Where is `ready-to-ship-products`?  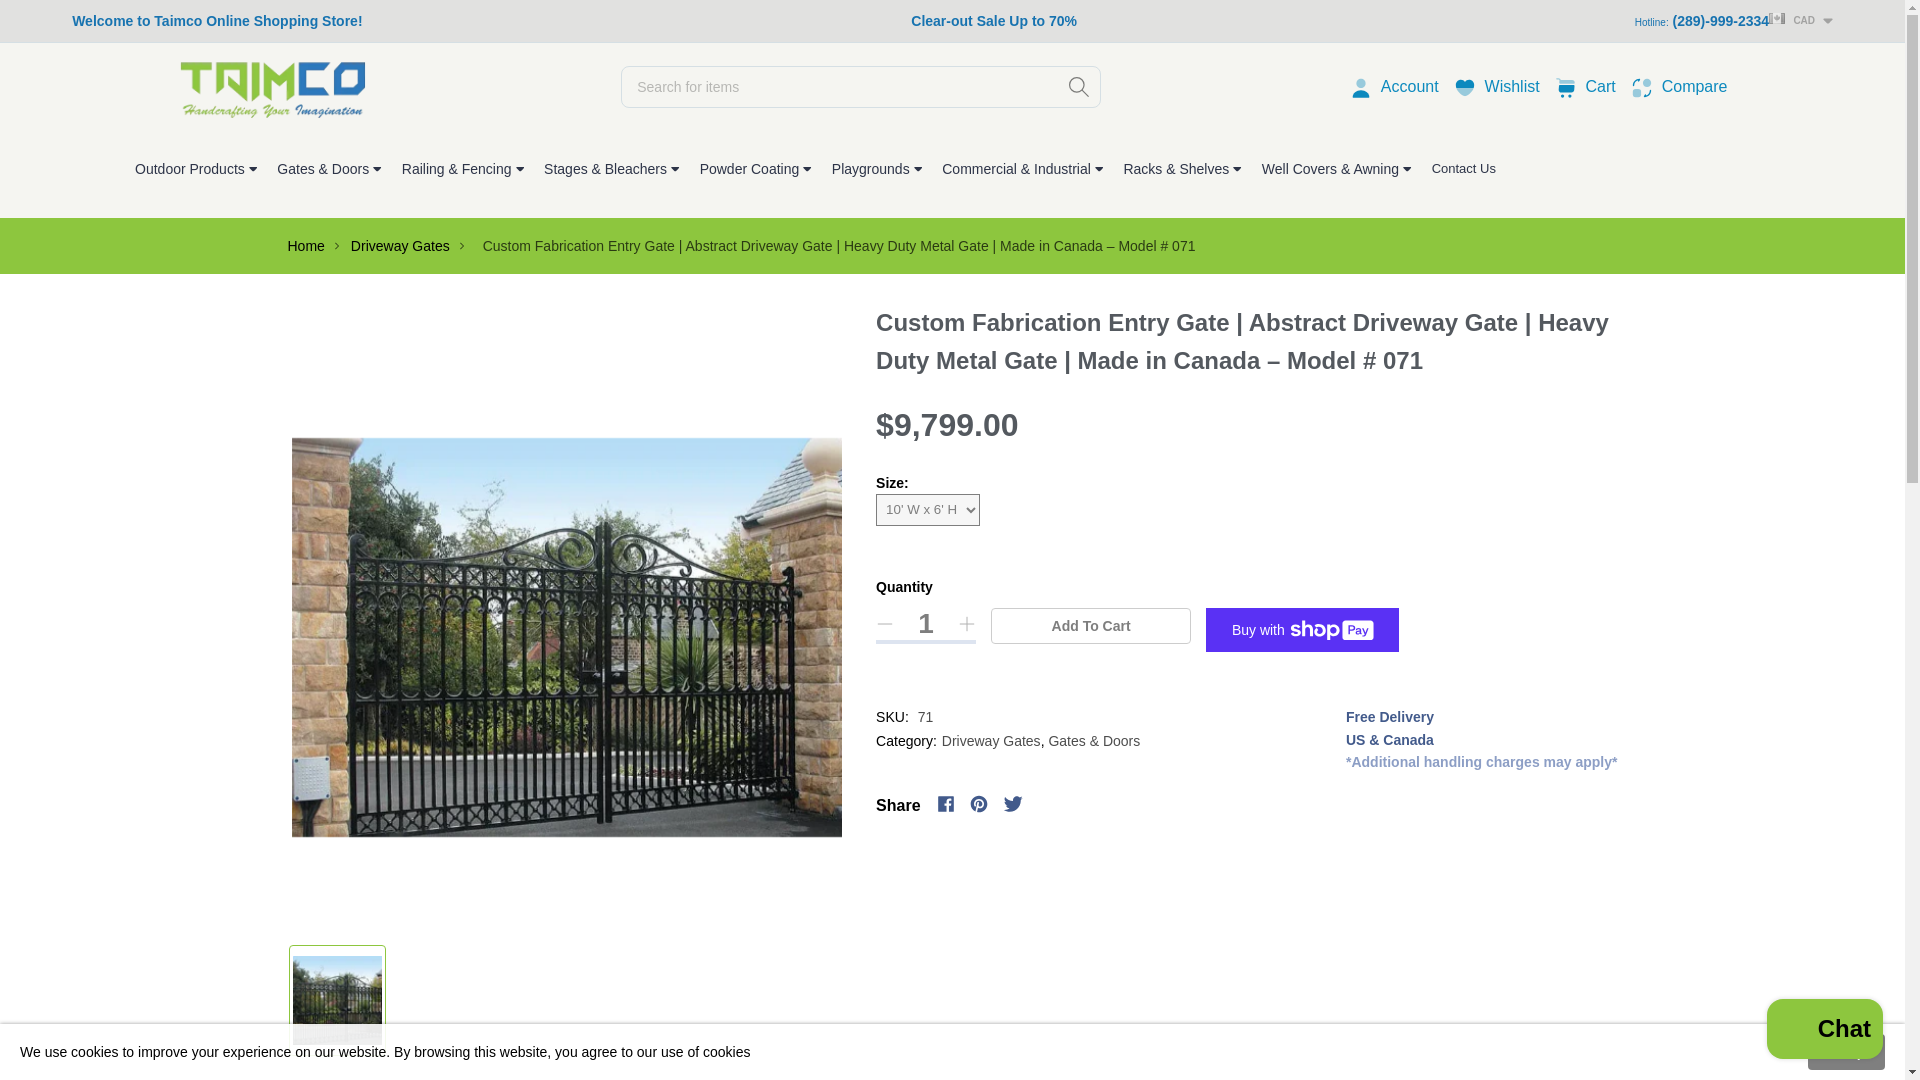
ready-to-ship-products is located at coordinates (1568, 86).